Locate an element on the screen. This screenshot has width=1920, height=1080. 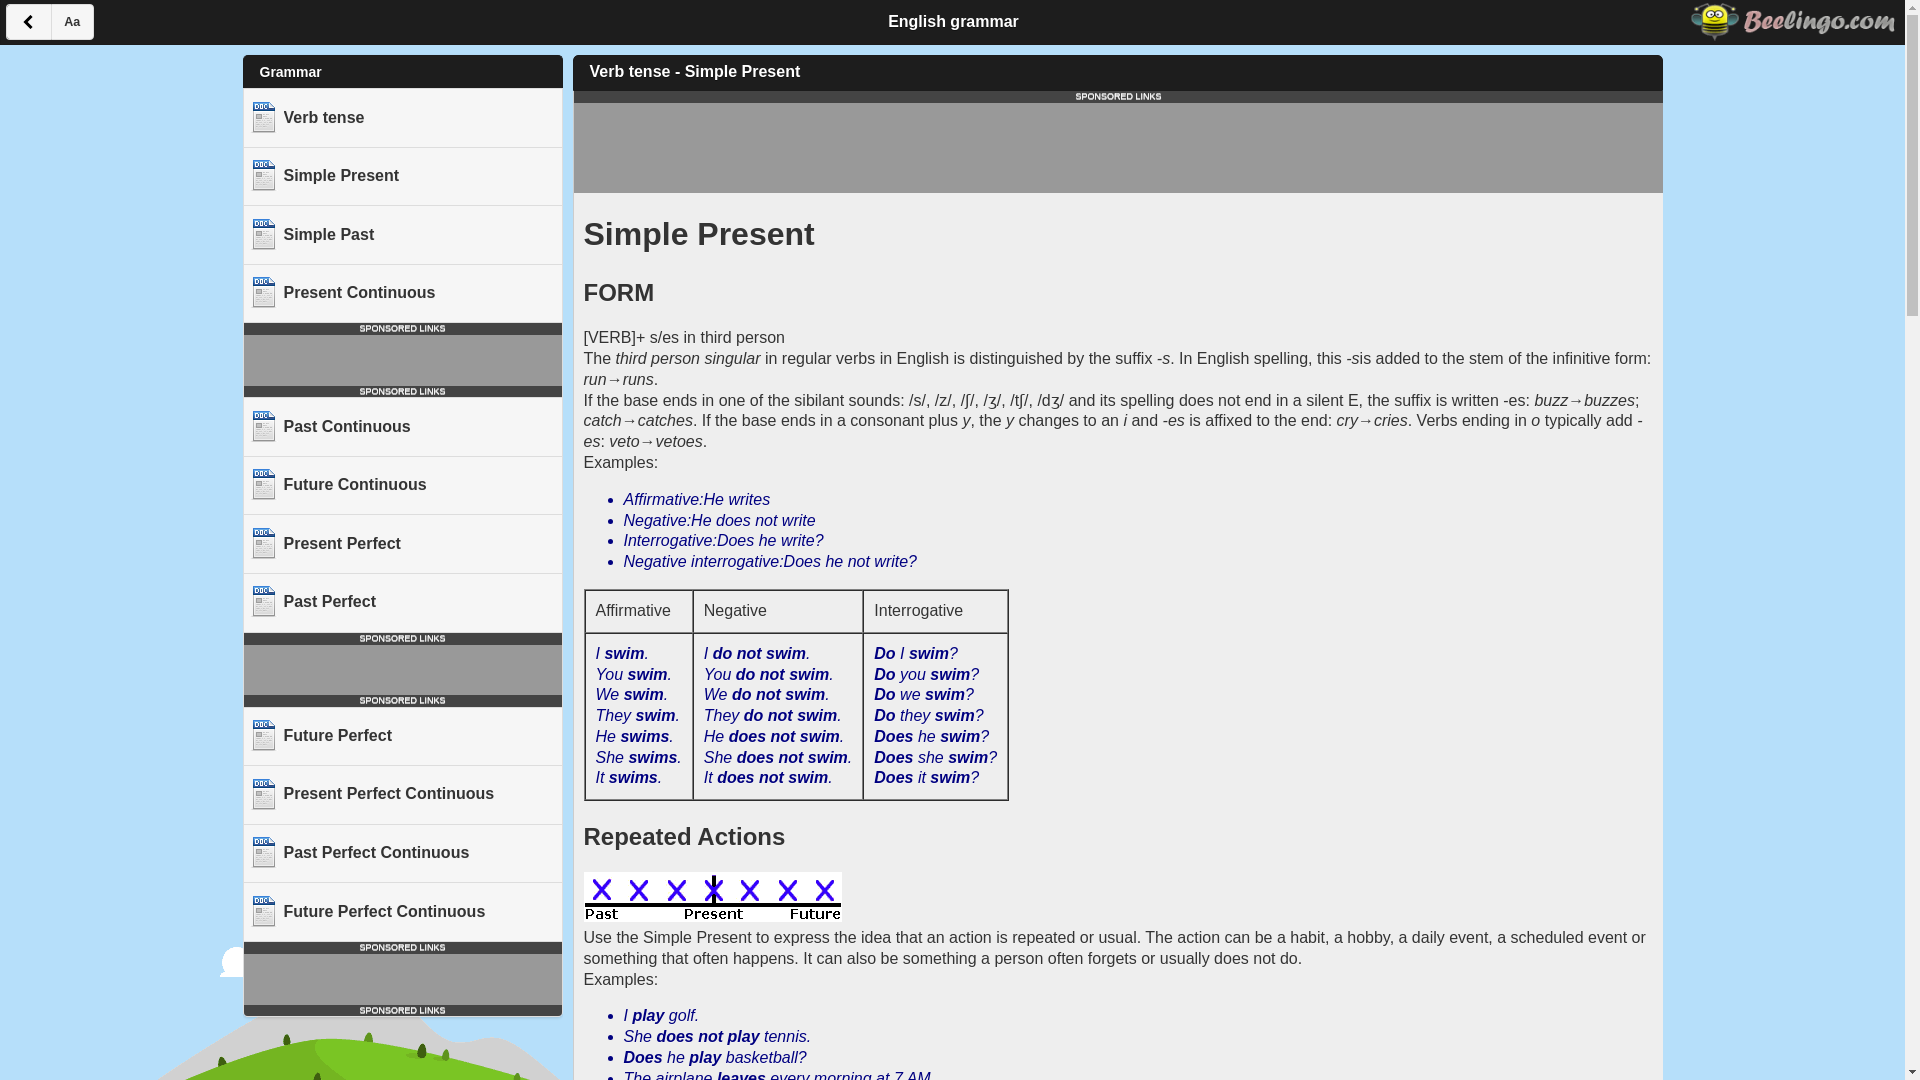
Verb tense is located at coordinates (402, 116).